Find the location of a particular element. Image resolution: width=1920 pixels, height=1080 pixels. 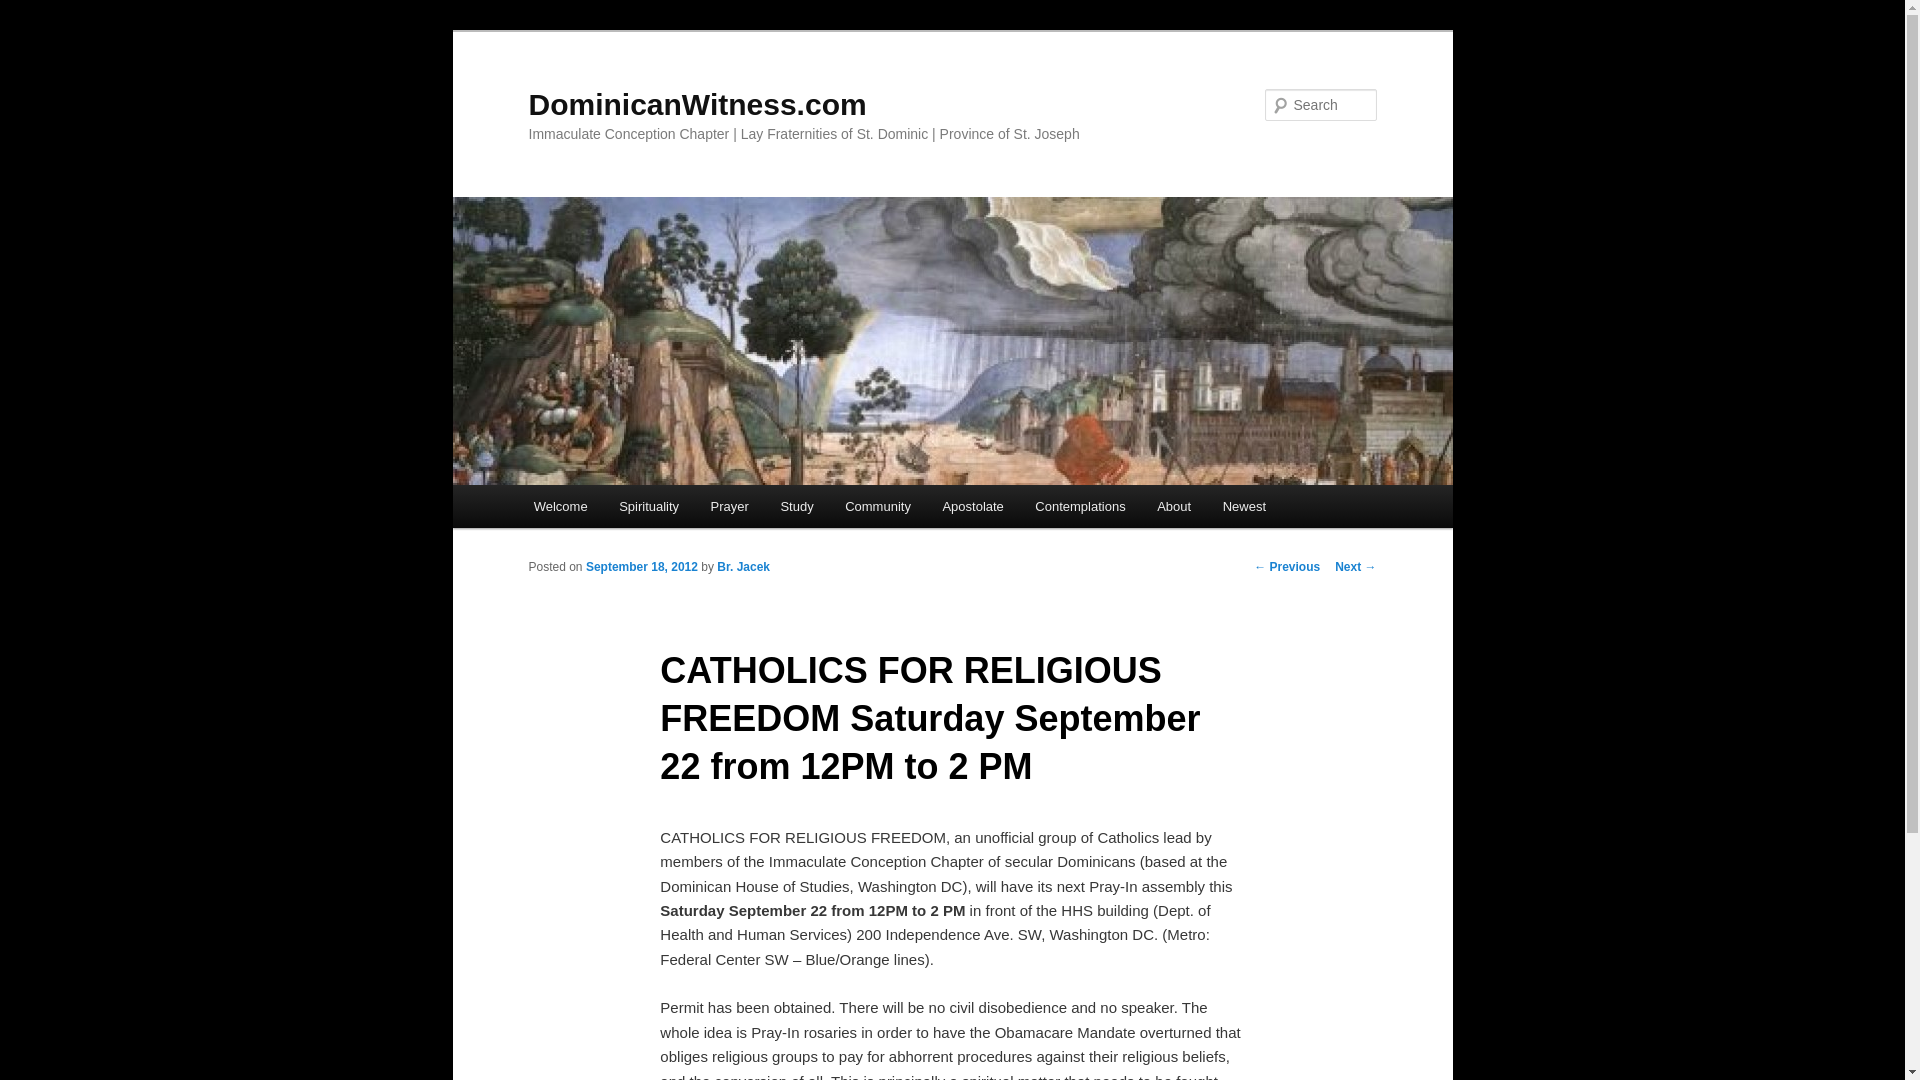

Welcome is located at coordinates (560, 506).